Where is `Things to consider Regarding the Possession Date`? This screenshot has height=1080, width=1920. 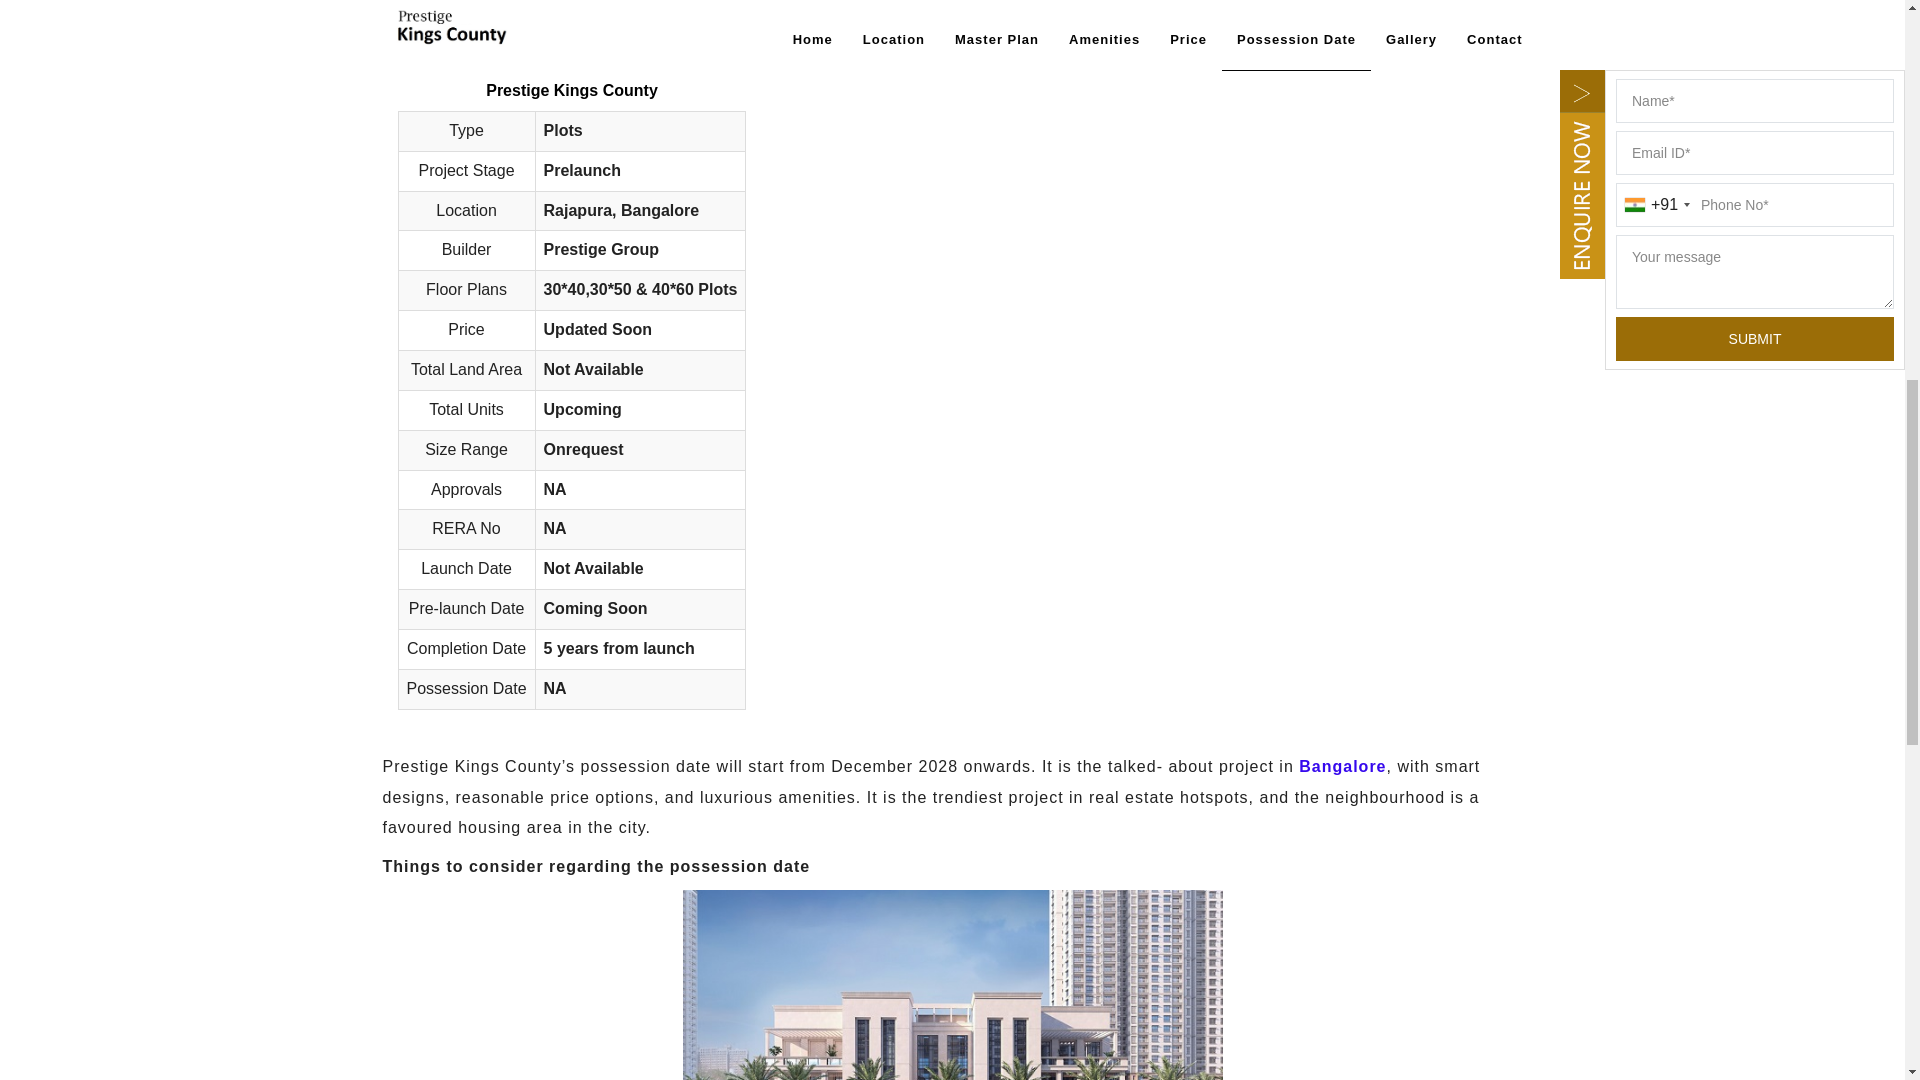
Things to consider Regarding the Possession Date is located at coordinates (951, 984).